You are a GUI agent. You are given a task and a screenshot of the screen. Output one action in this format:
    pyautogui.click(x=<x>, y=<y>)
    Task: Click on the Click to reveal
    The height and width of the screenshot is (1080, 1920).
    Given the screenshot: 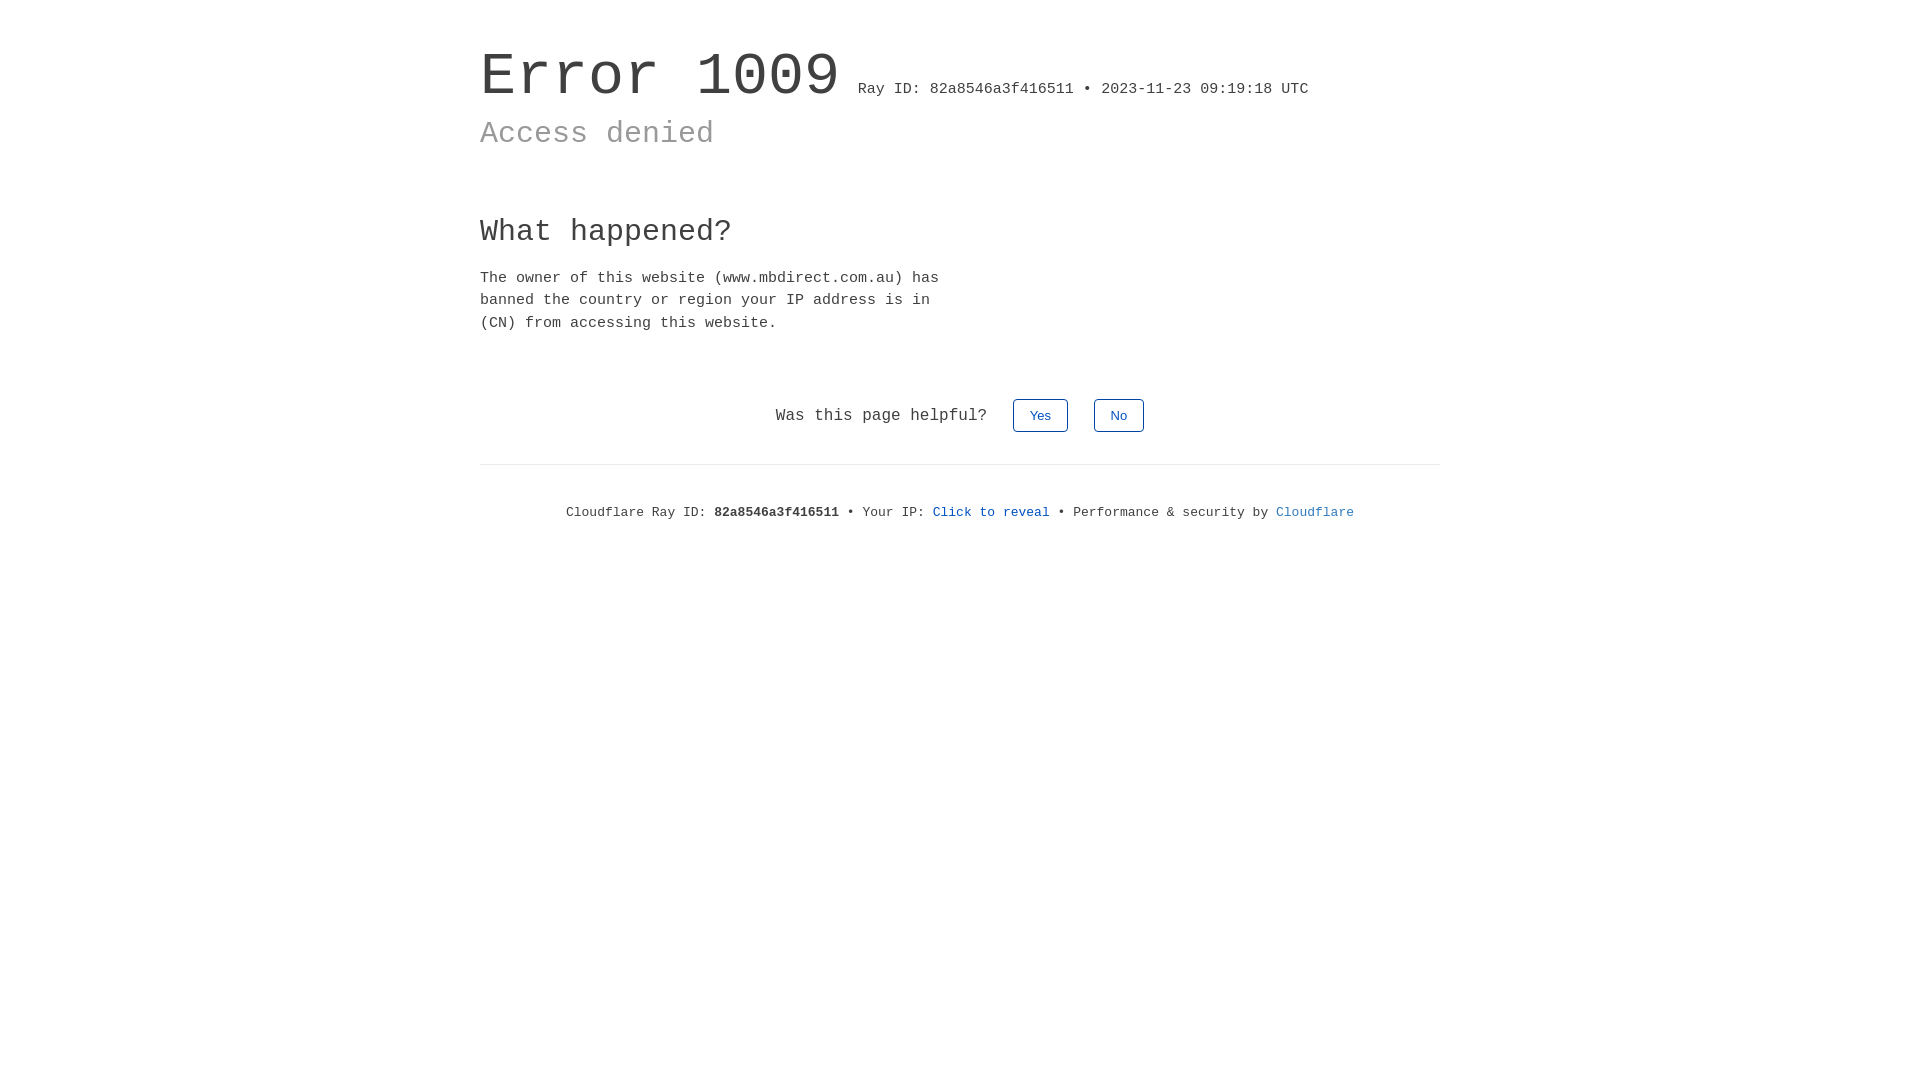 What is the action you would take?
    pyautogui.click(x=992, y=512)
    